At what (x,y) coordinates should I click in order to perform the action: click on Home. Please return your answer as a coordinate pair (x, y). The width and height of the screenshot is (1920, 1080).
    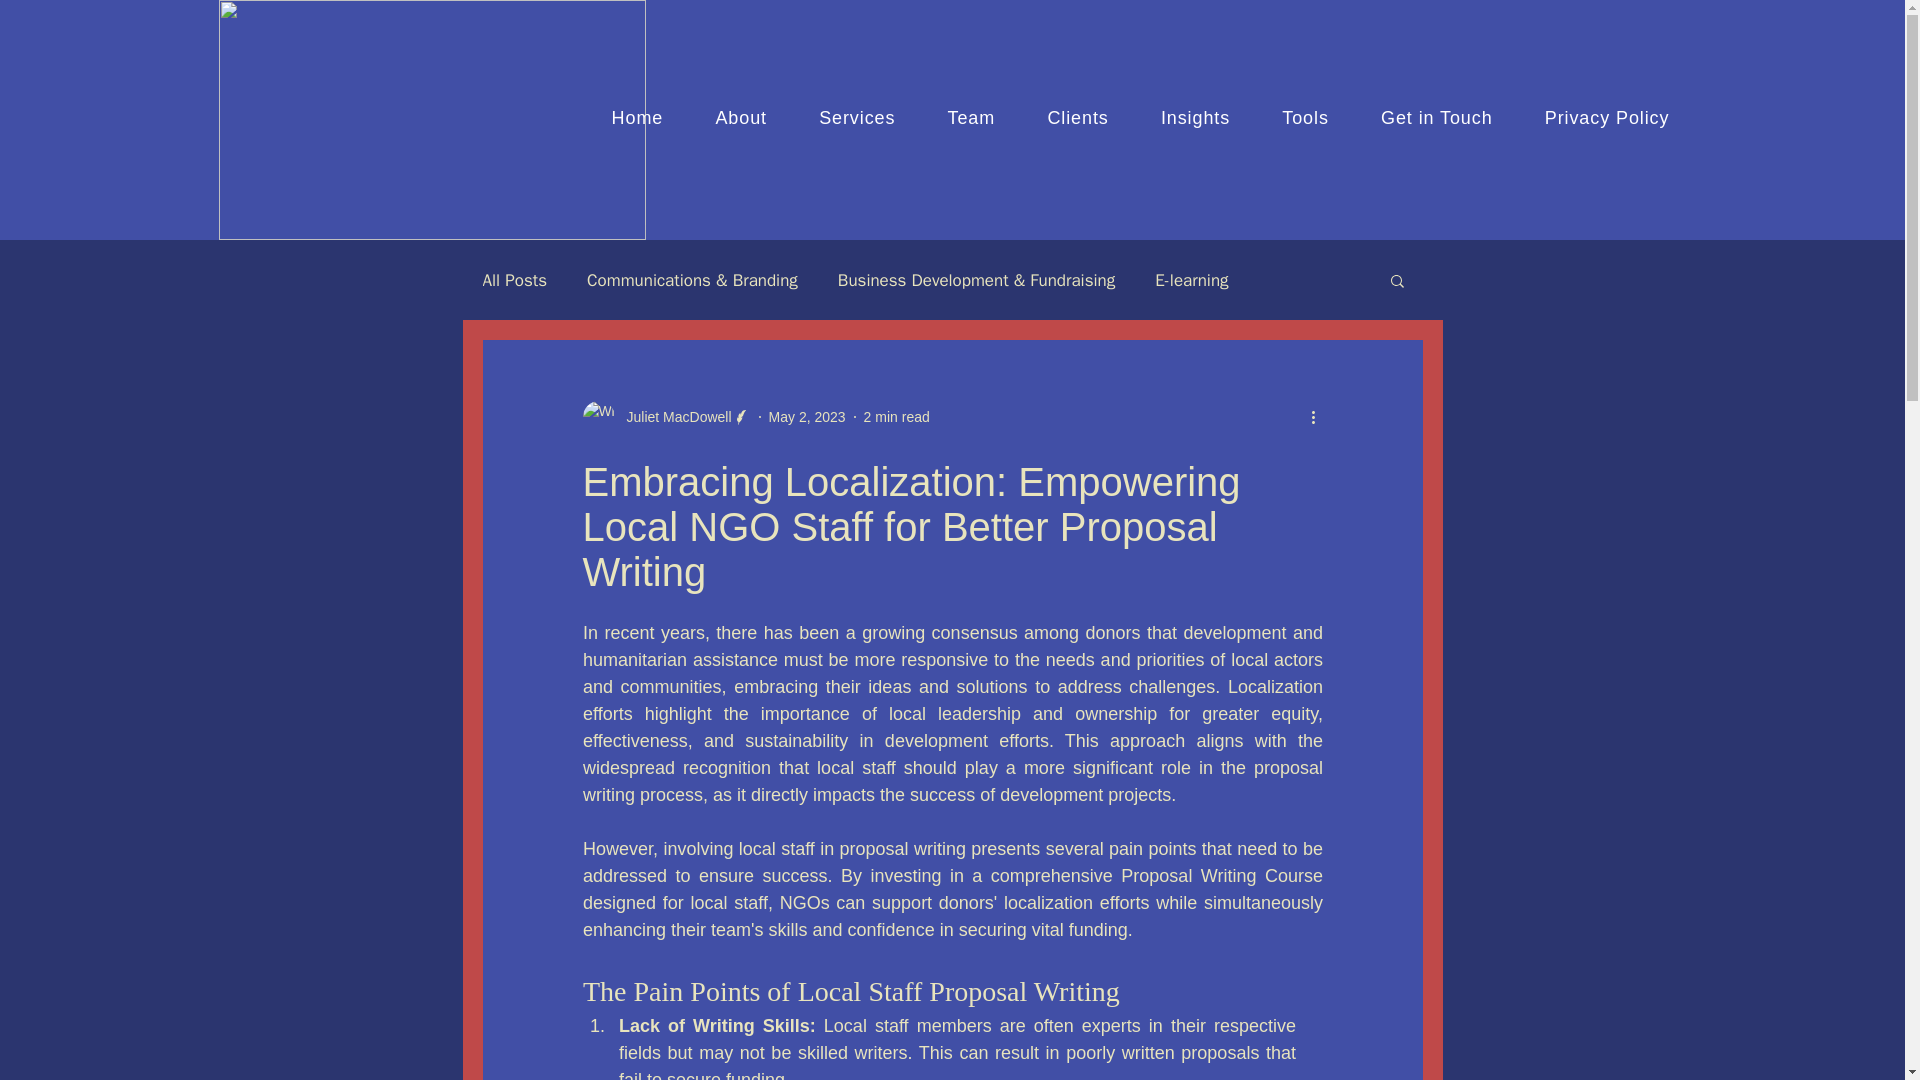
    Looking at the image, I should click on (637, 118).